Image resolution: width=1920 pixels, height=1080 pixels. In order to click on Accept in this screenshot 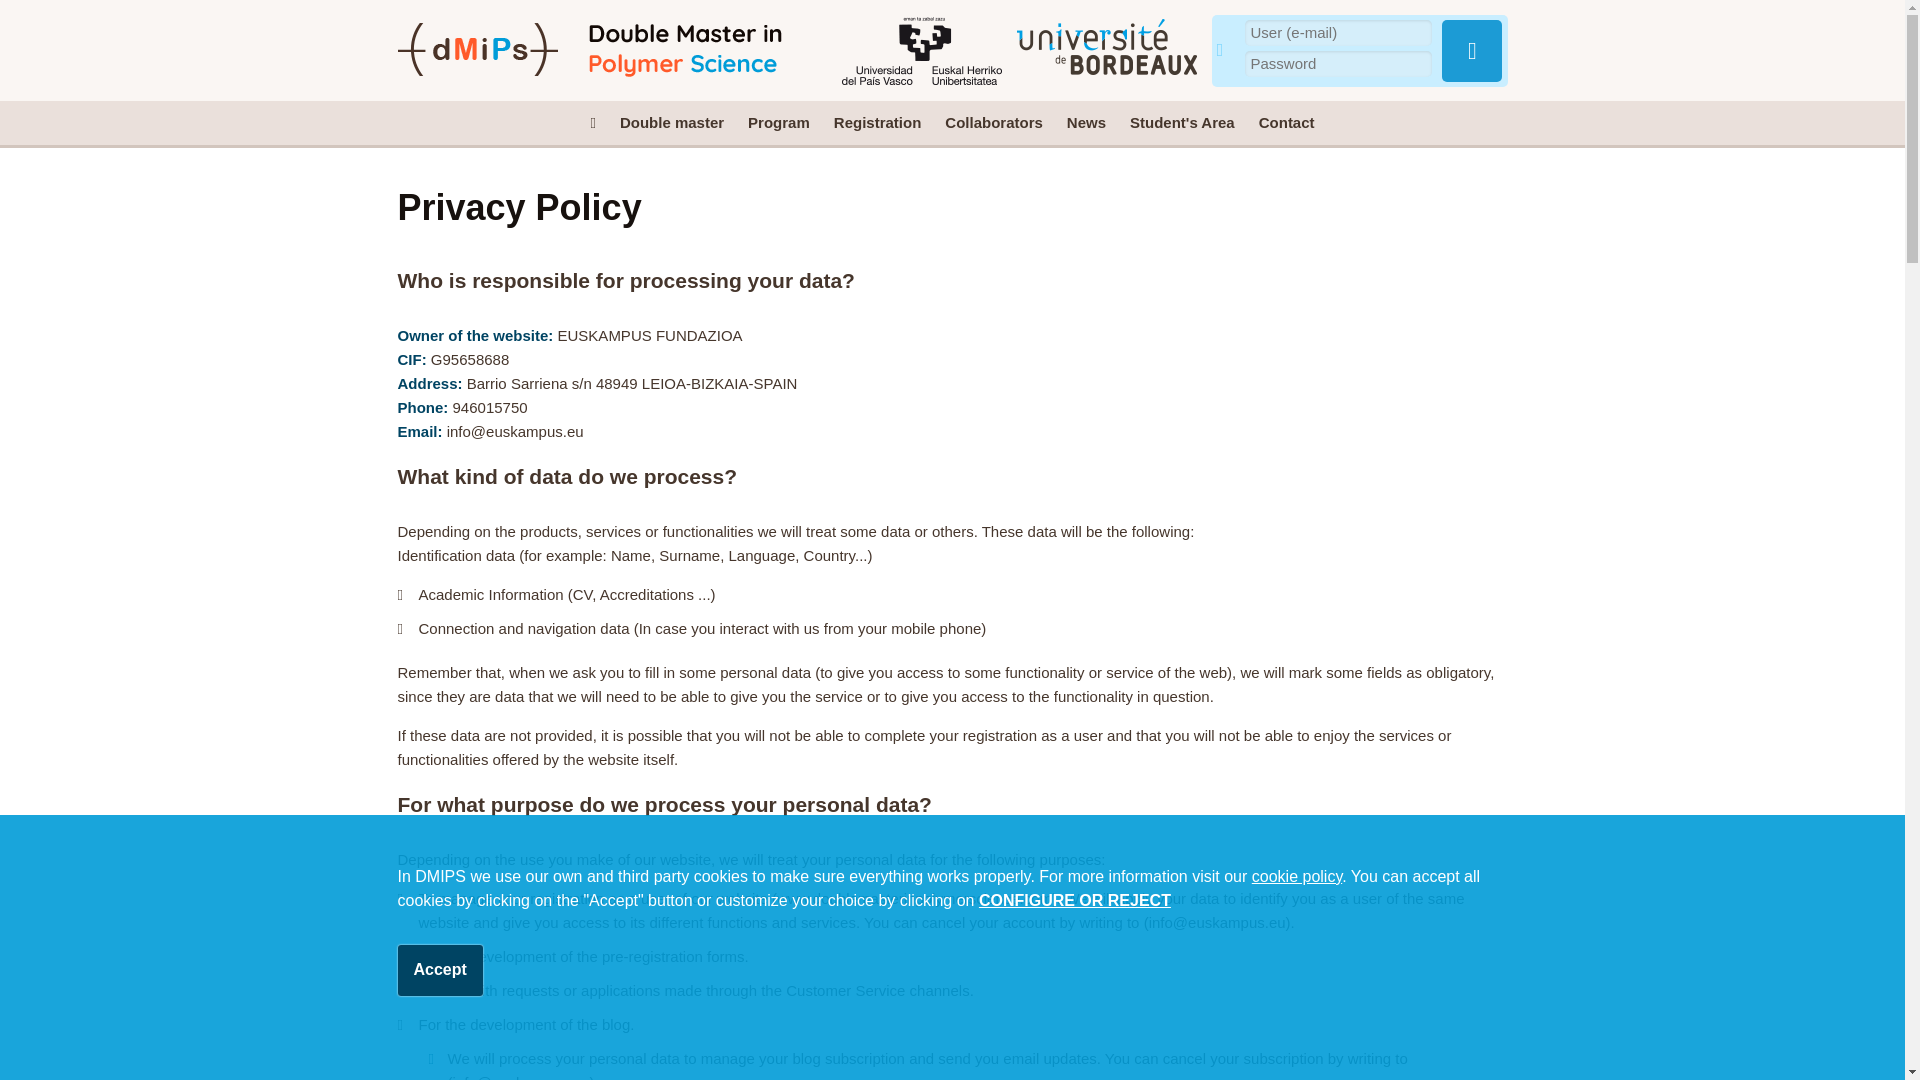, I will do `click(440, 970)`.